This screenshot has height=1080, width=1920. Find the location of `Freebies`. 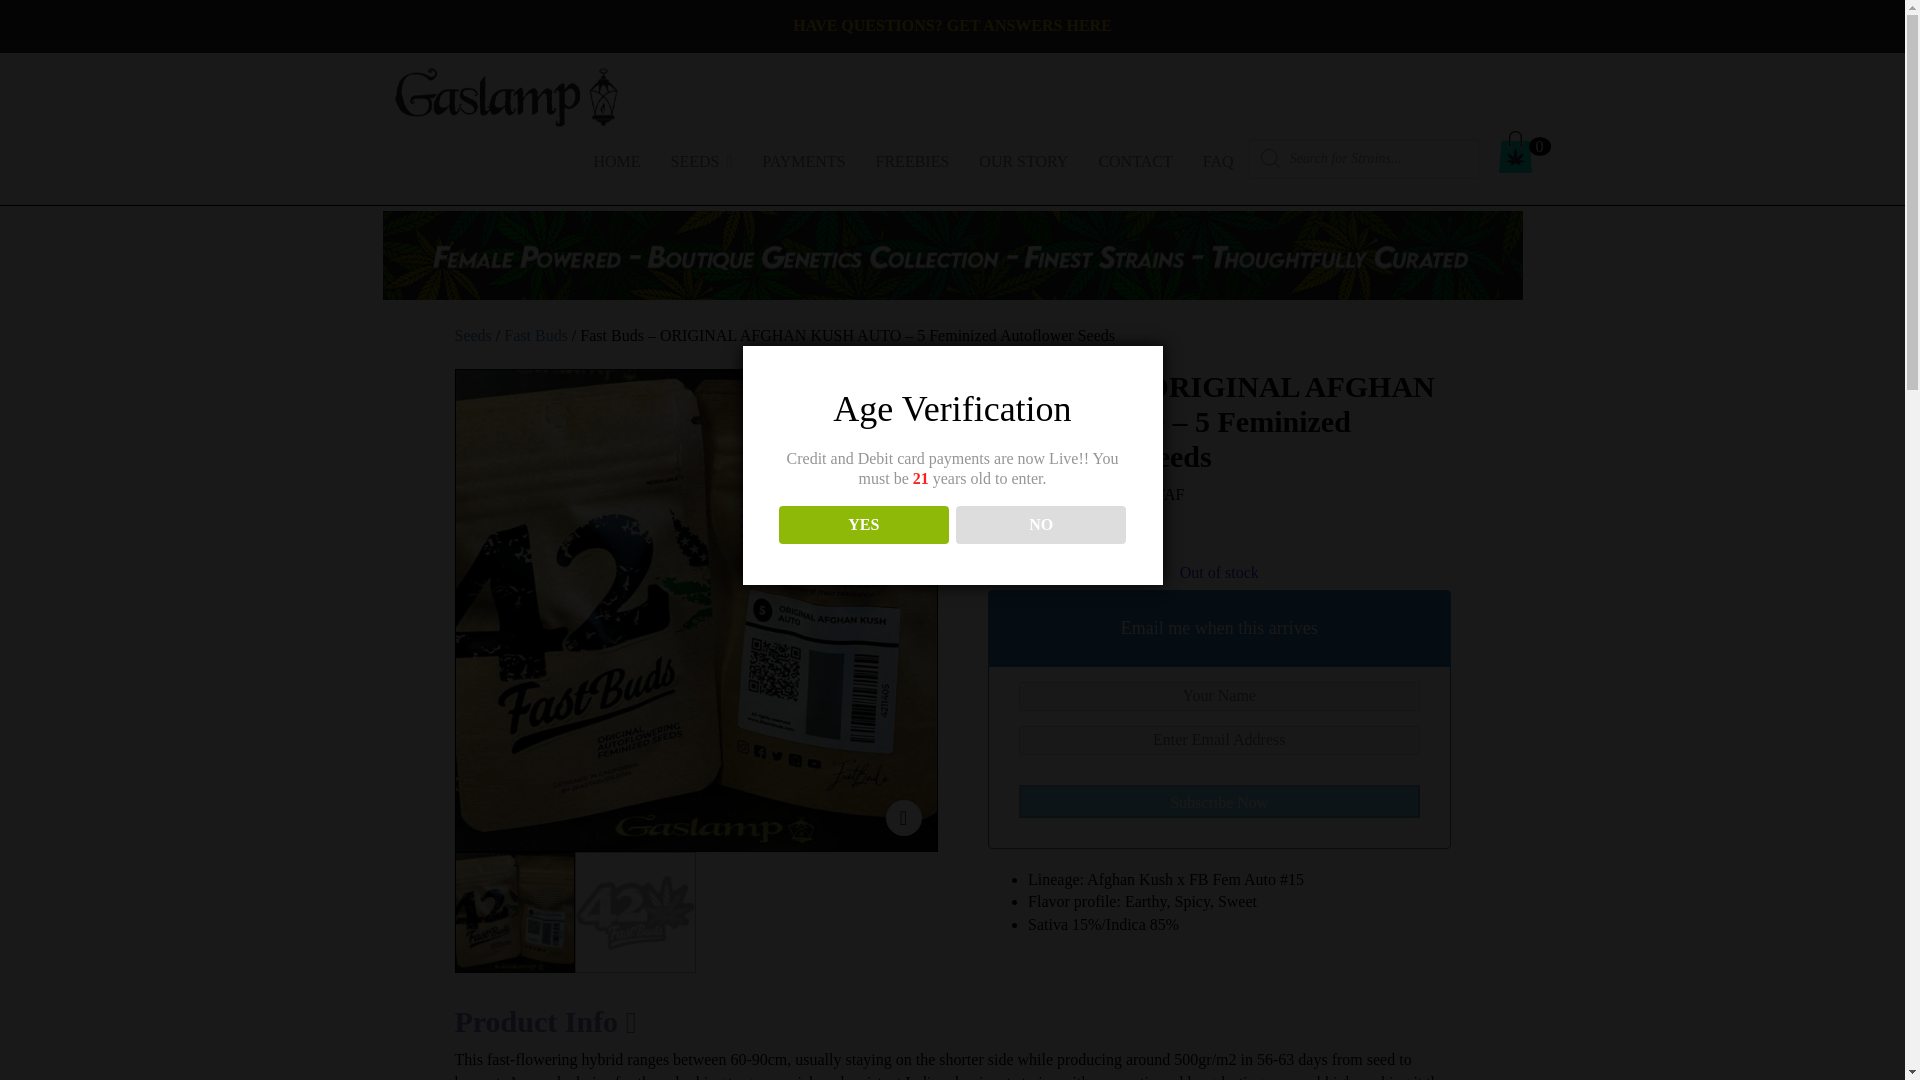

Freebies is located at coordinates (912, 156).